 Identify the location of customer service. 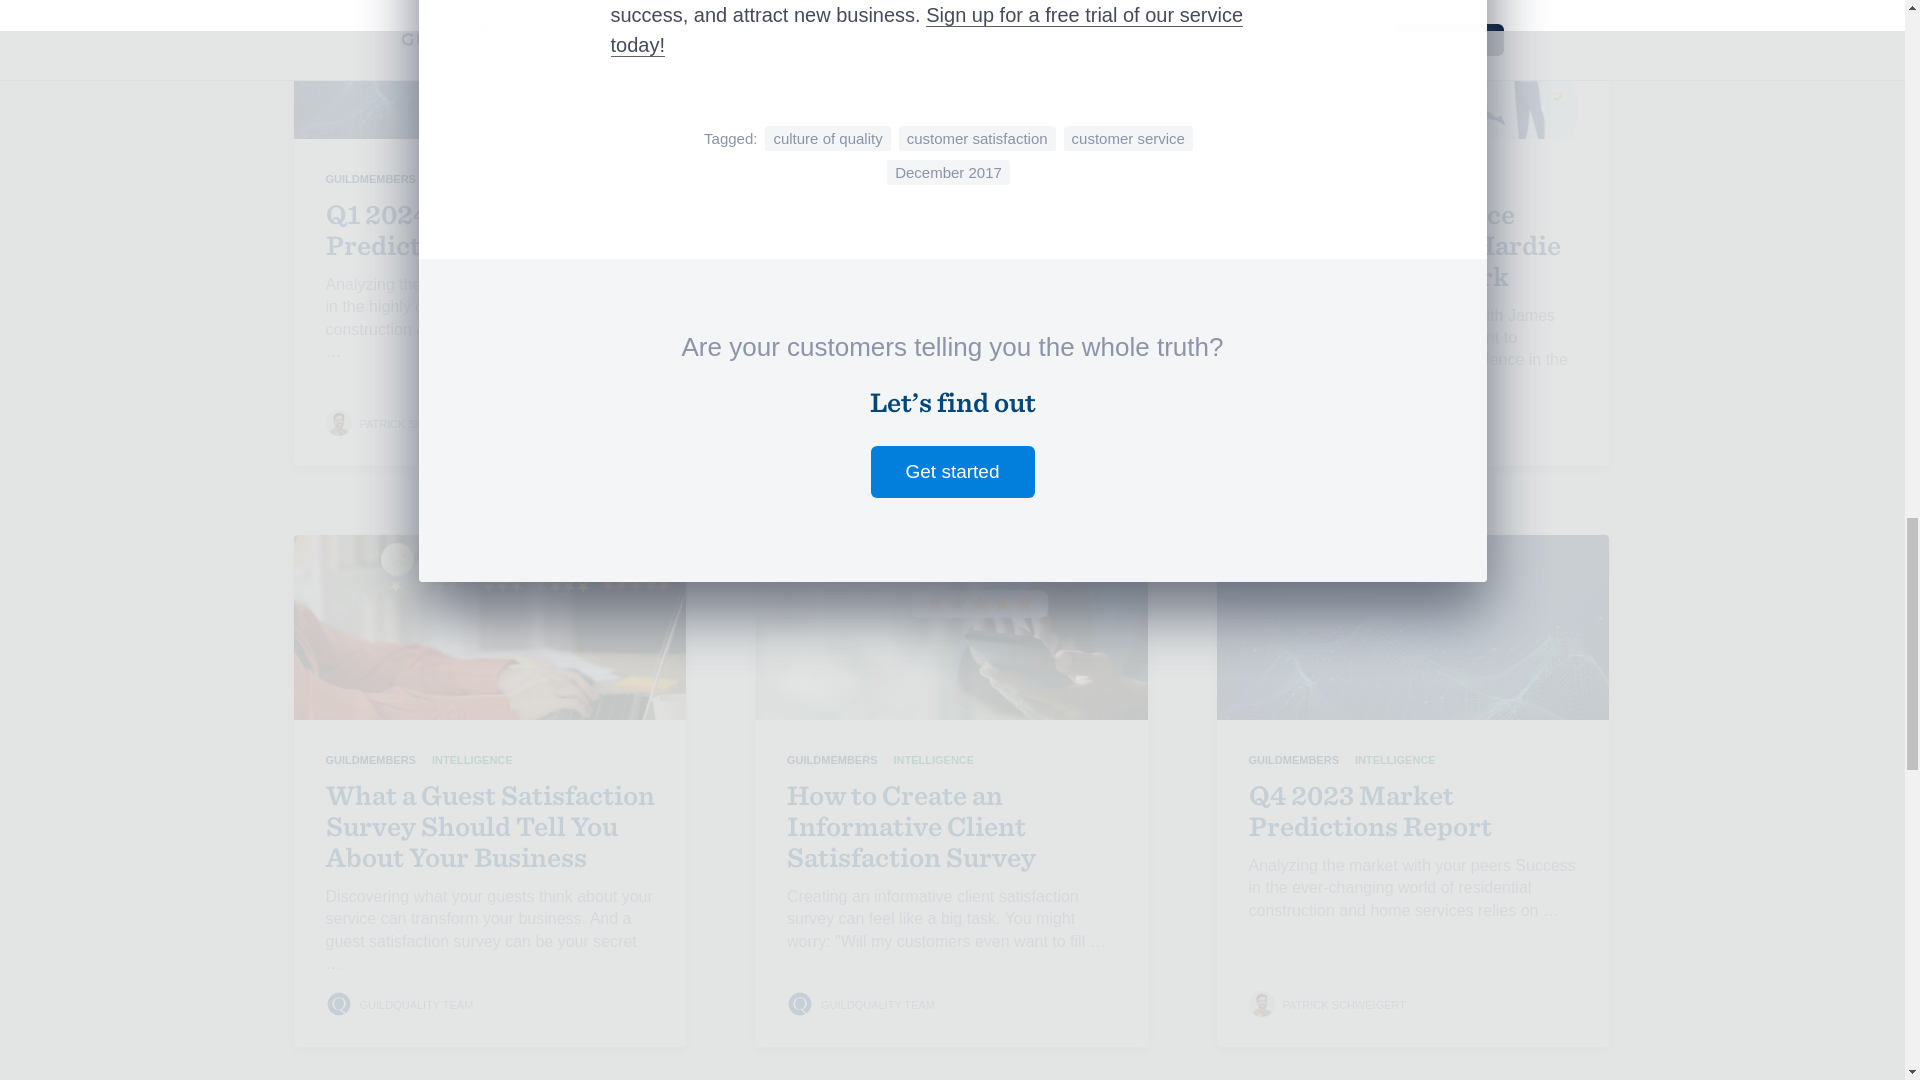
(1128, 138).